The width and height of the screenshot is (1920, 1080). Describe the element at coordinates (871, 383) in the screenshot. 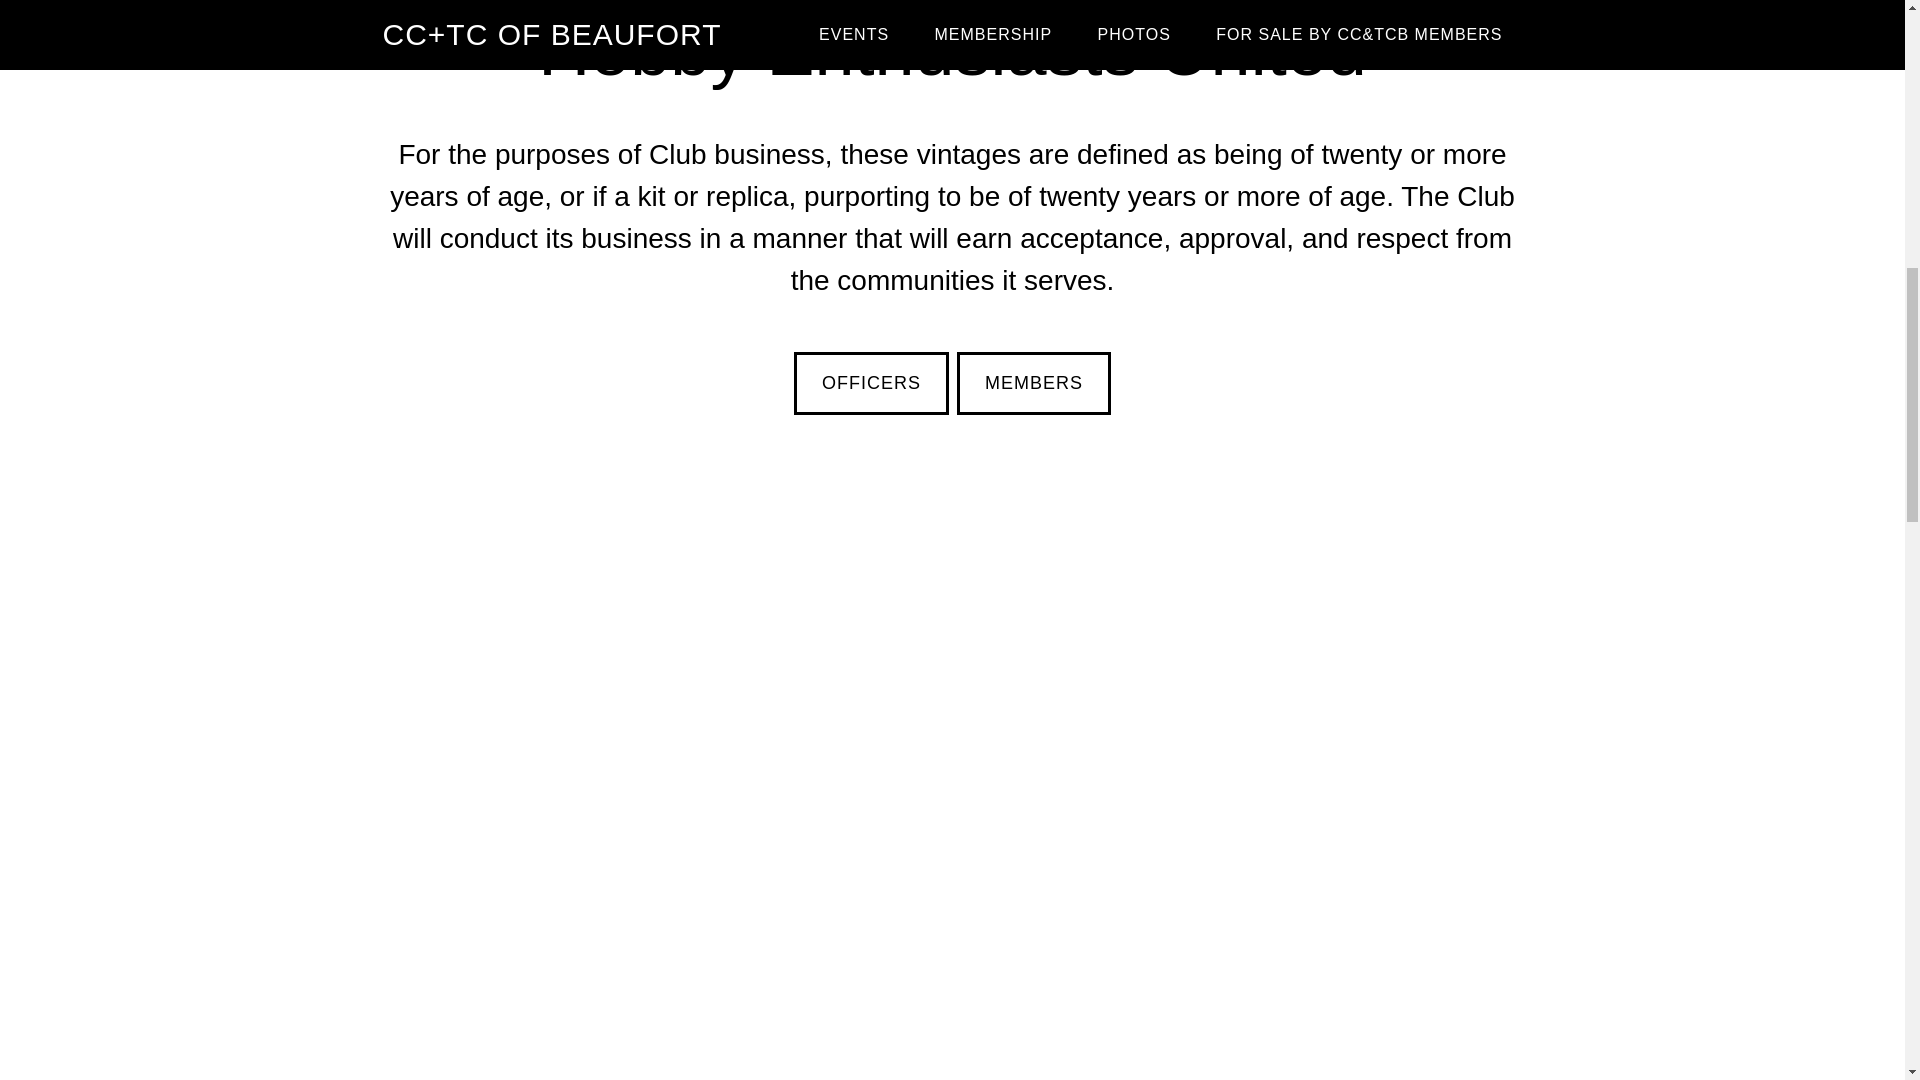

I see `OFFICERS` at that location.